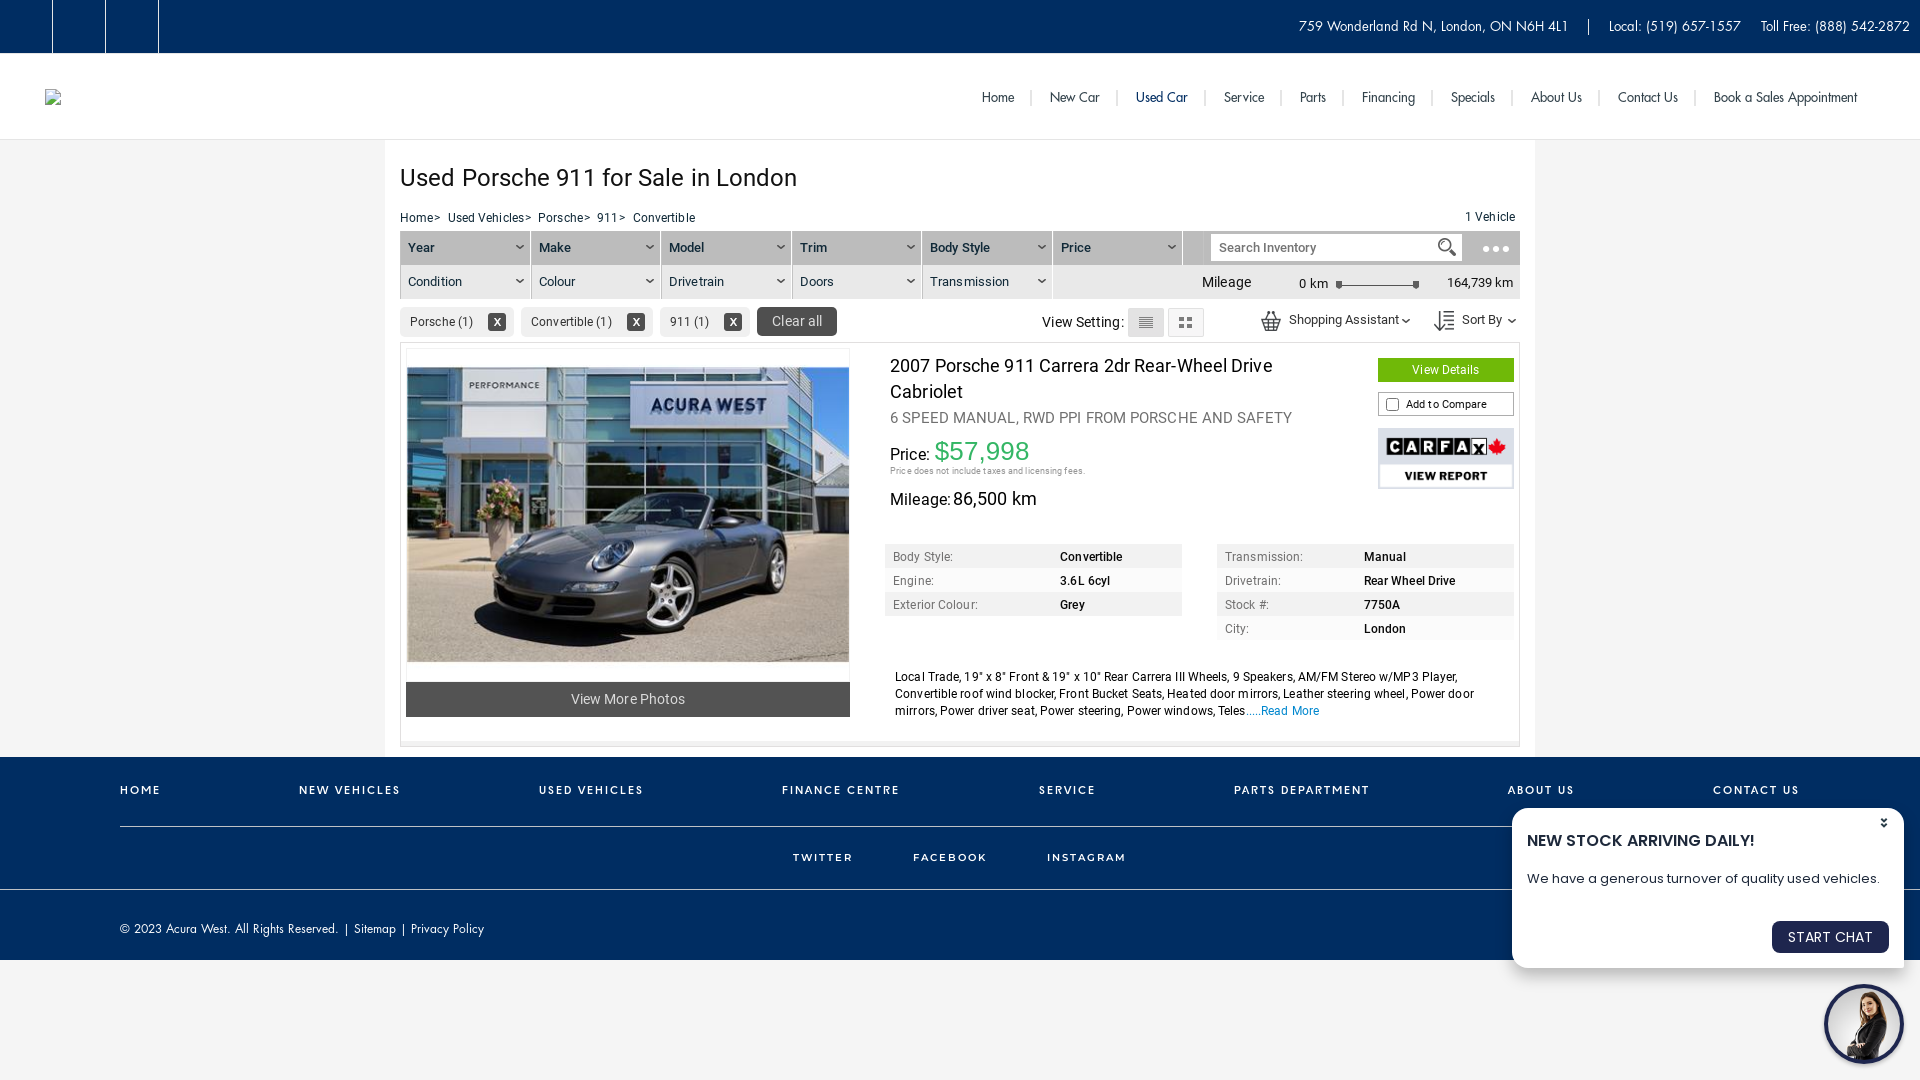  What do you see at coordinates (856, 282) in the screenshot?
I see `Doors` at bounding box center [856, 282].